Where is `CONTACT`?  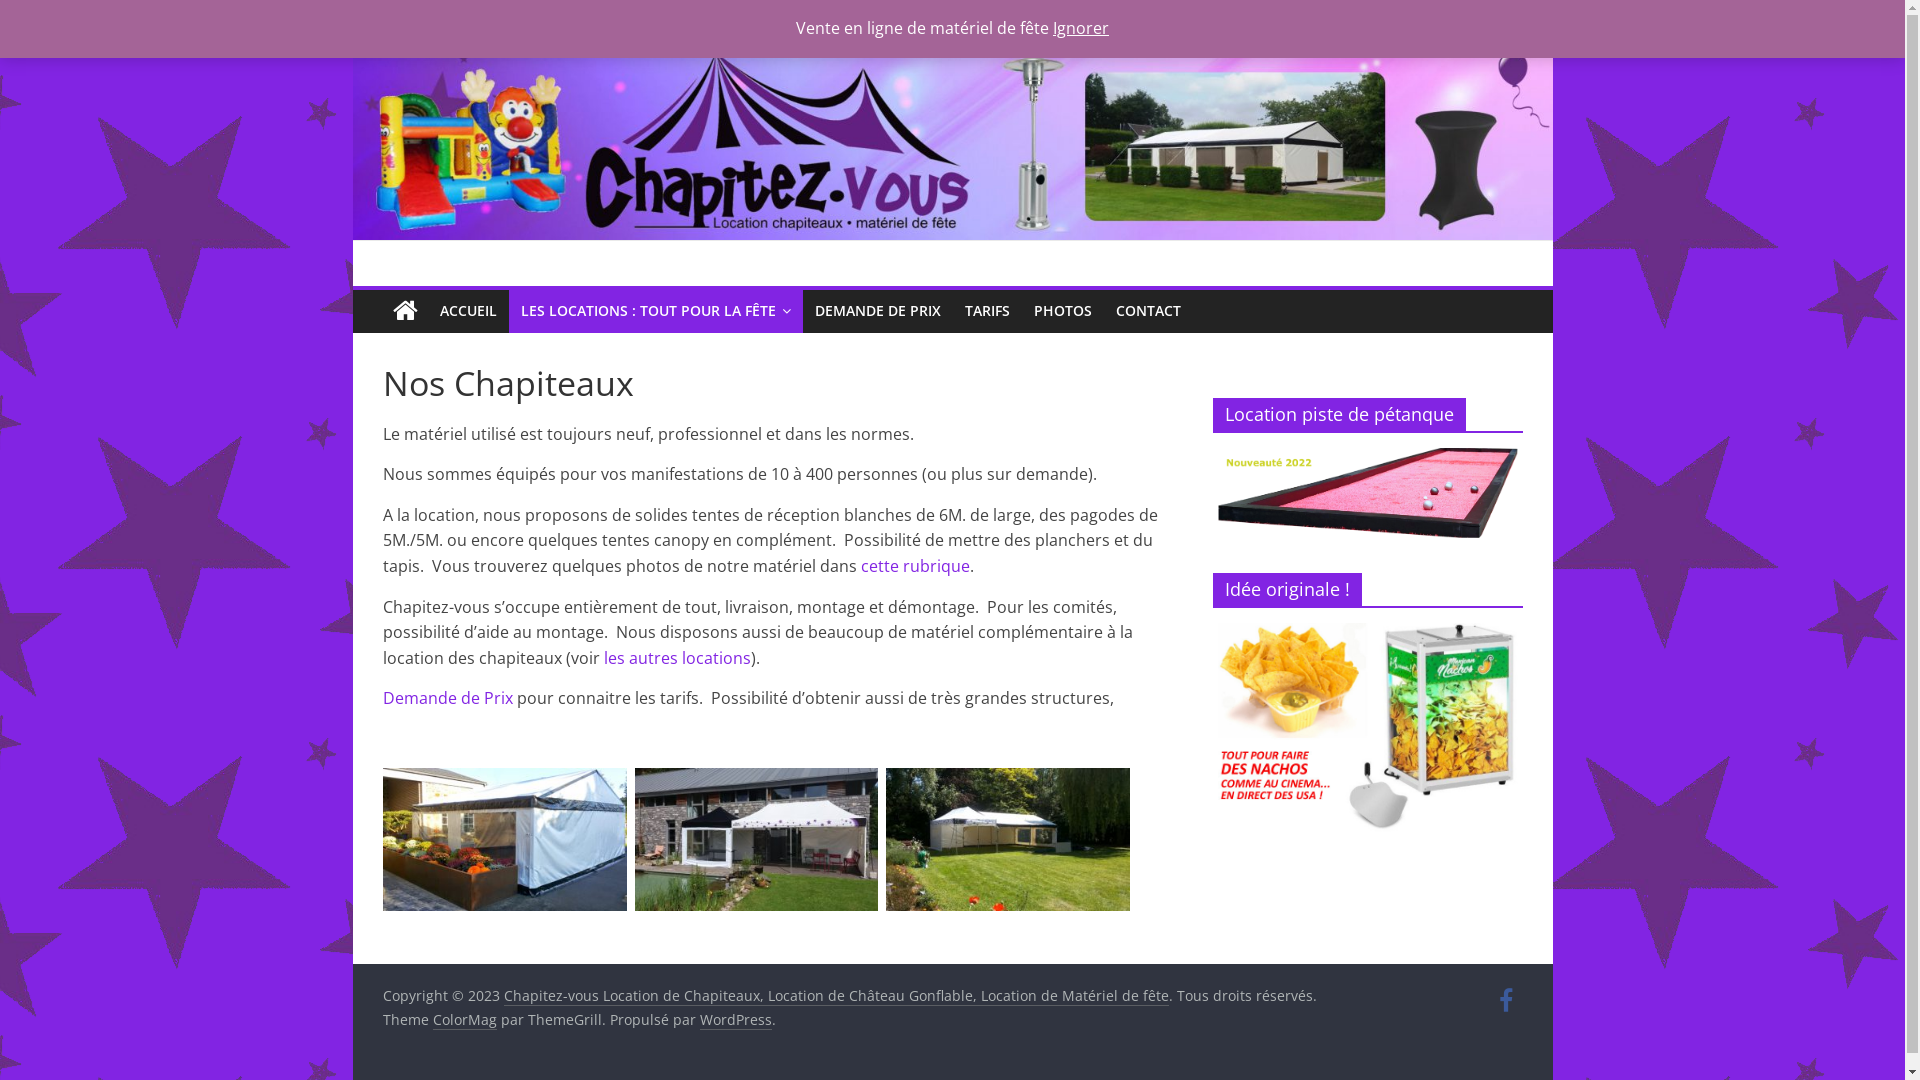
CONTACT is located at coordinates (1148, 311).